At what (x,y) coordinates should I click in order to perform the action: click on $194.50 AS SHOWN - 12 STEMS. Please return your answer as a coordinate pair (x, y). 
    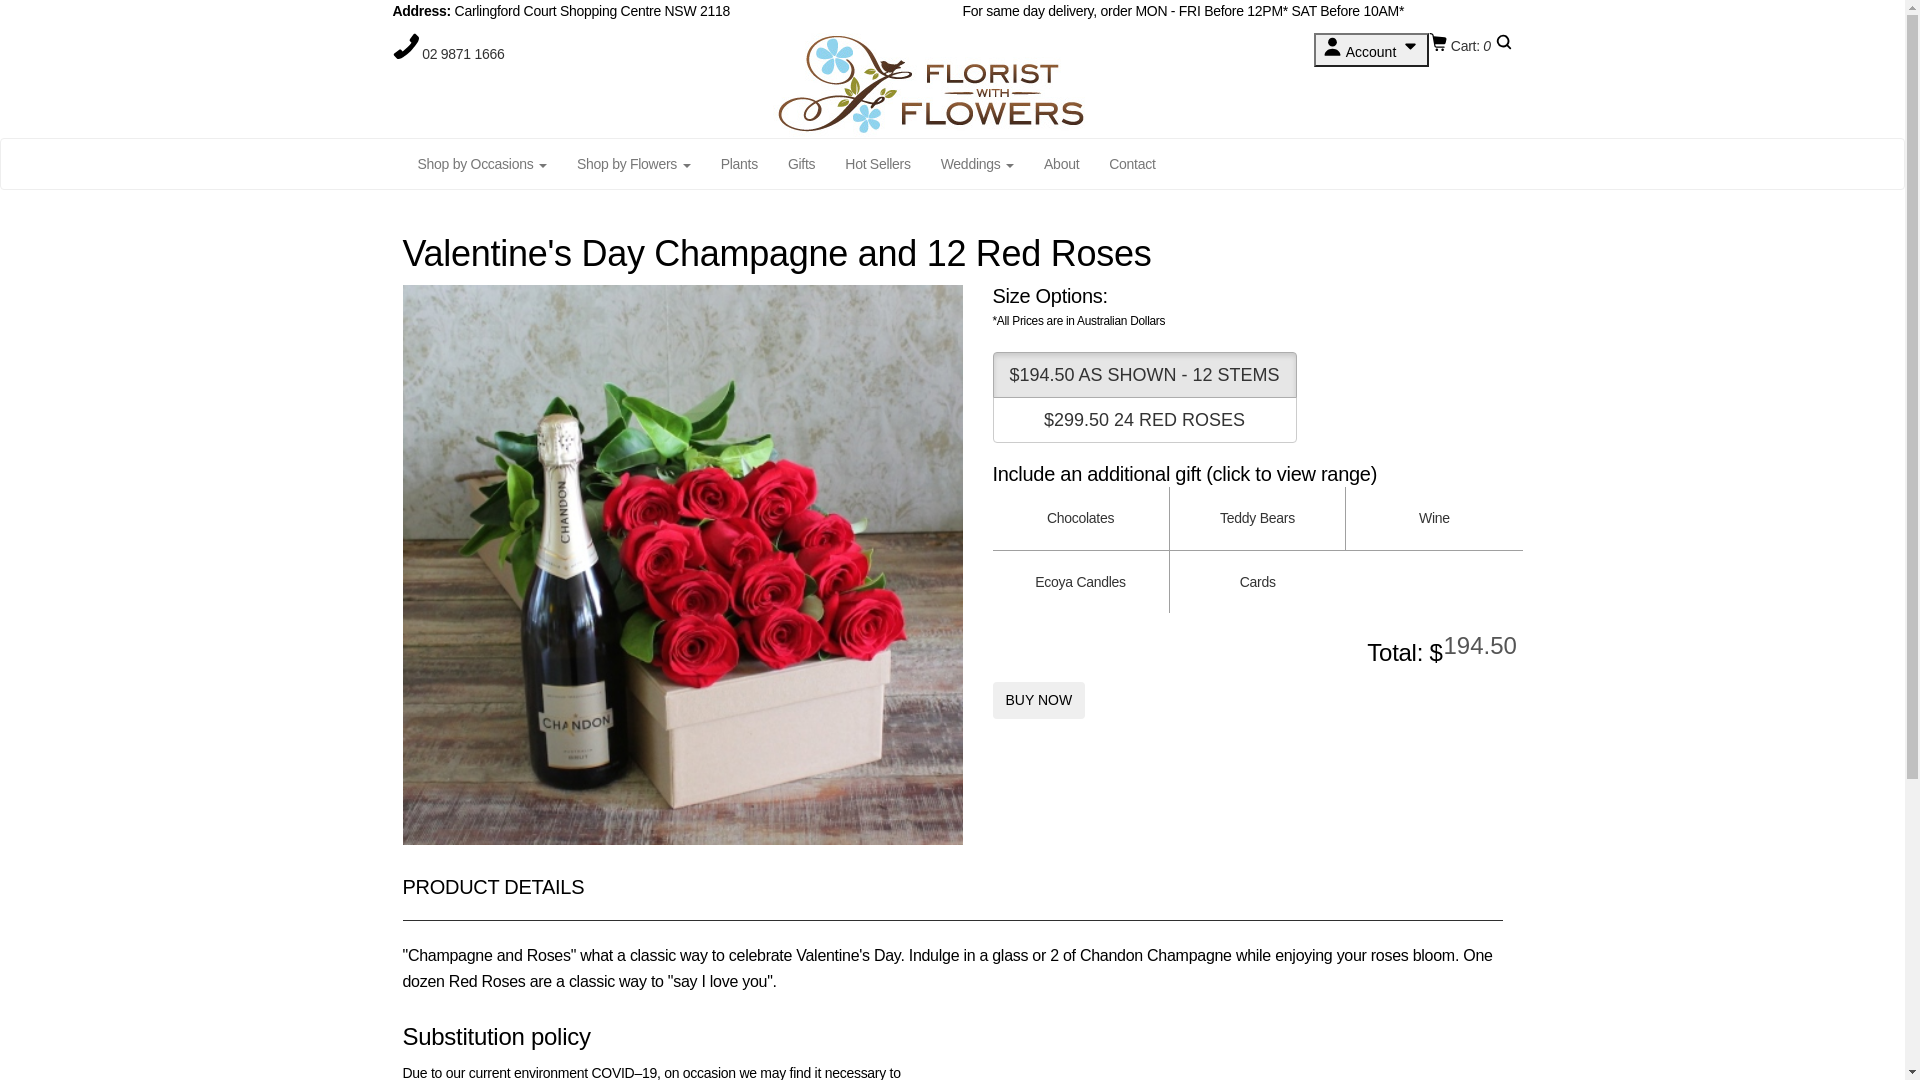
    Looking at the image, I should click on (1144, 375).